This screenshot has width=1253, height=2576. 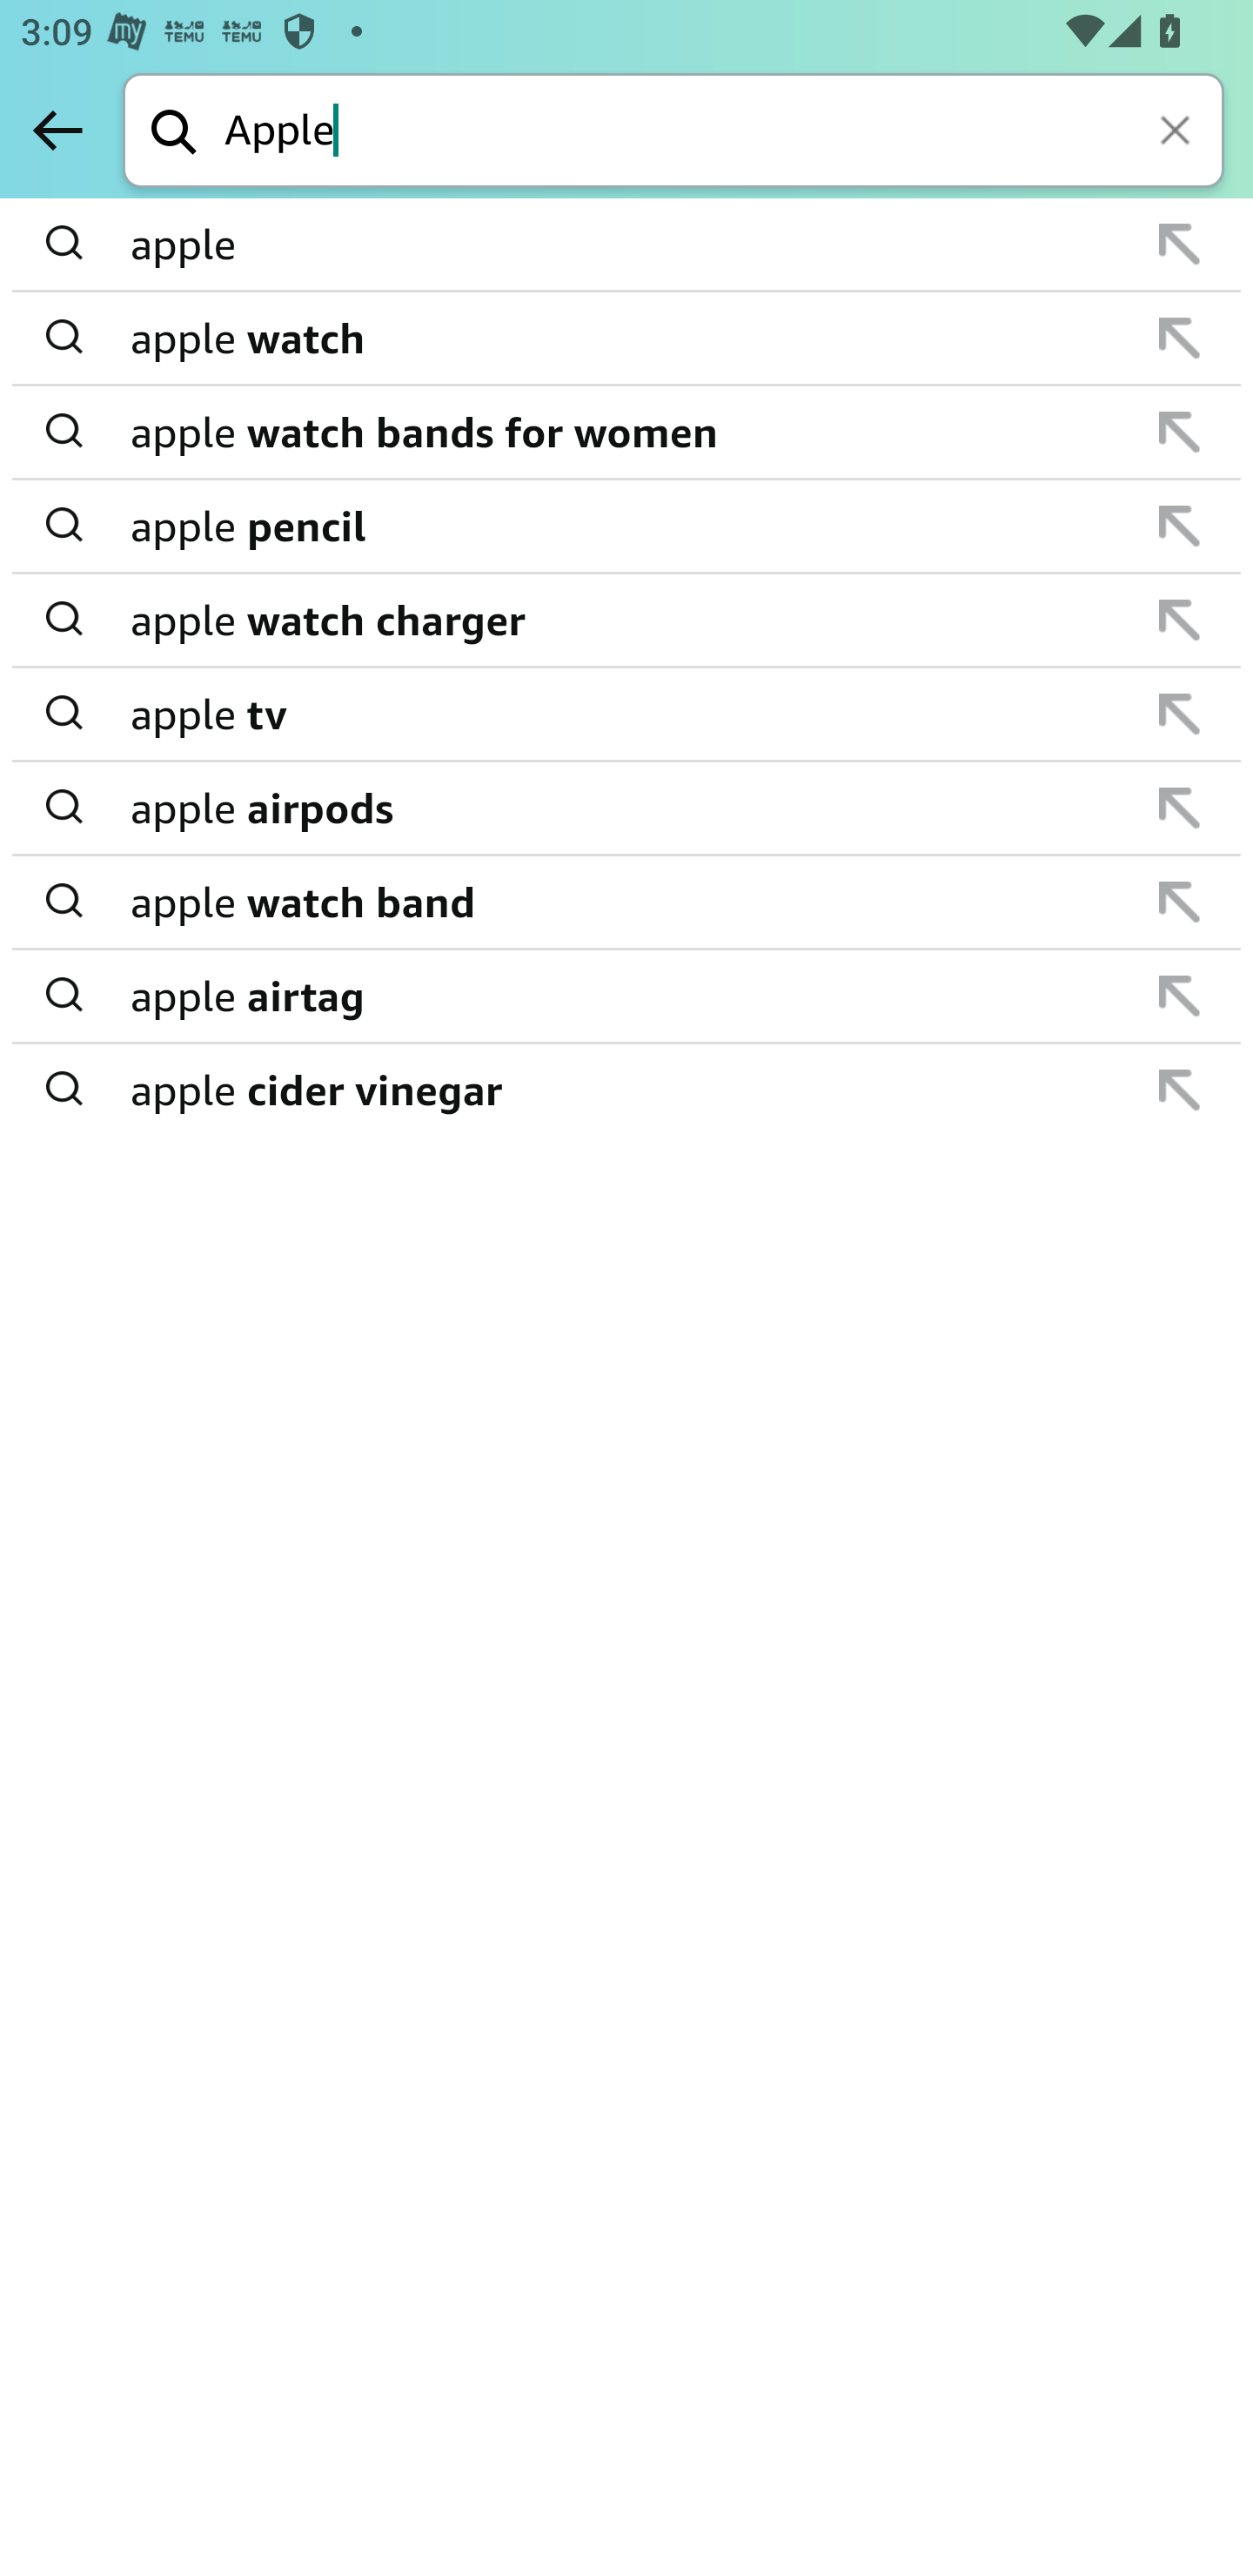 What do you see at coordinates (628, 620) in the screenshot?
I see `apple watch charger` at bounding box center [628, 620].